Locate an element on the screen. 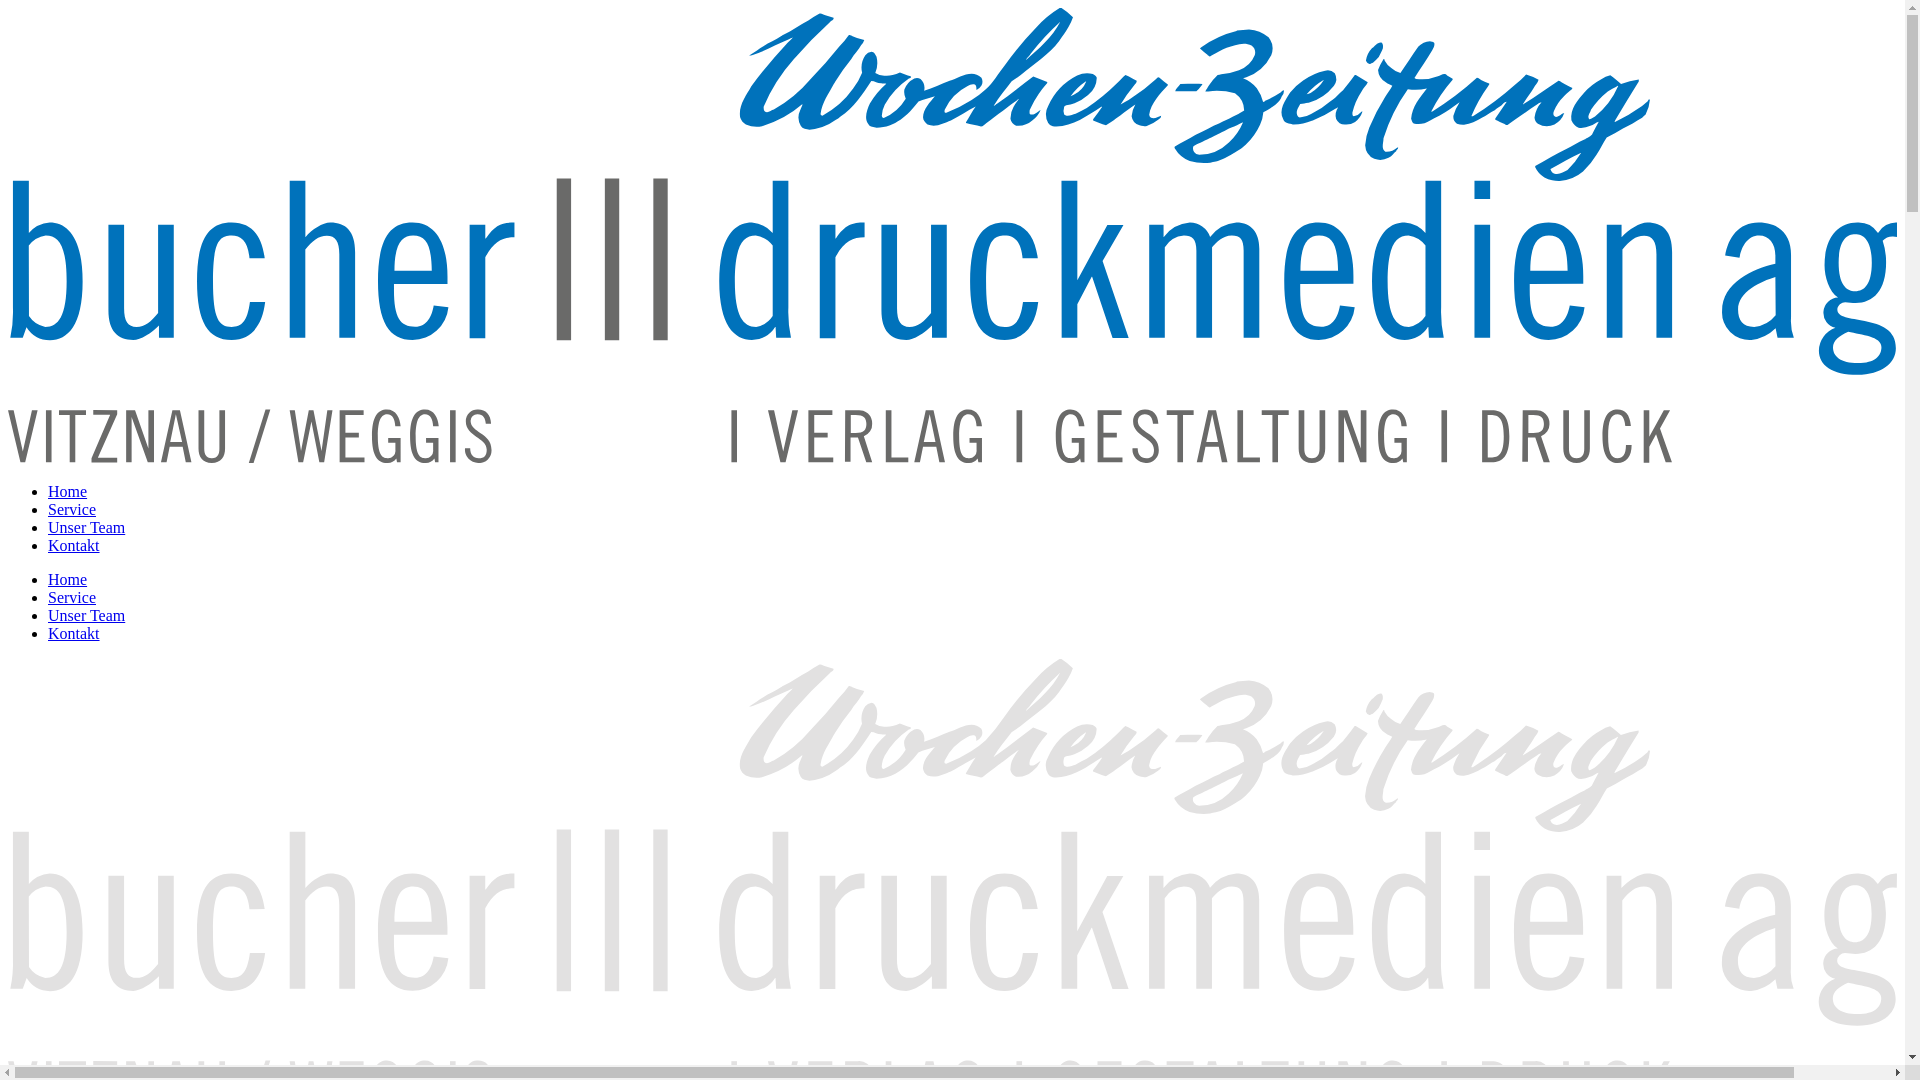 This screenshot has width=1920, height=1080. Unser Team is located at coordinates (86, 615).